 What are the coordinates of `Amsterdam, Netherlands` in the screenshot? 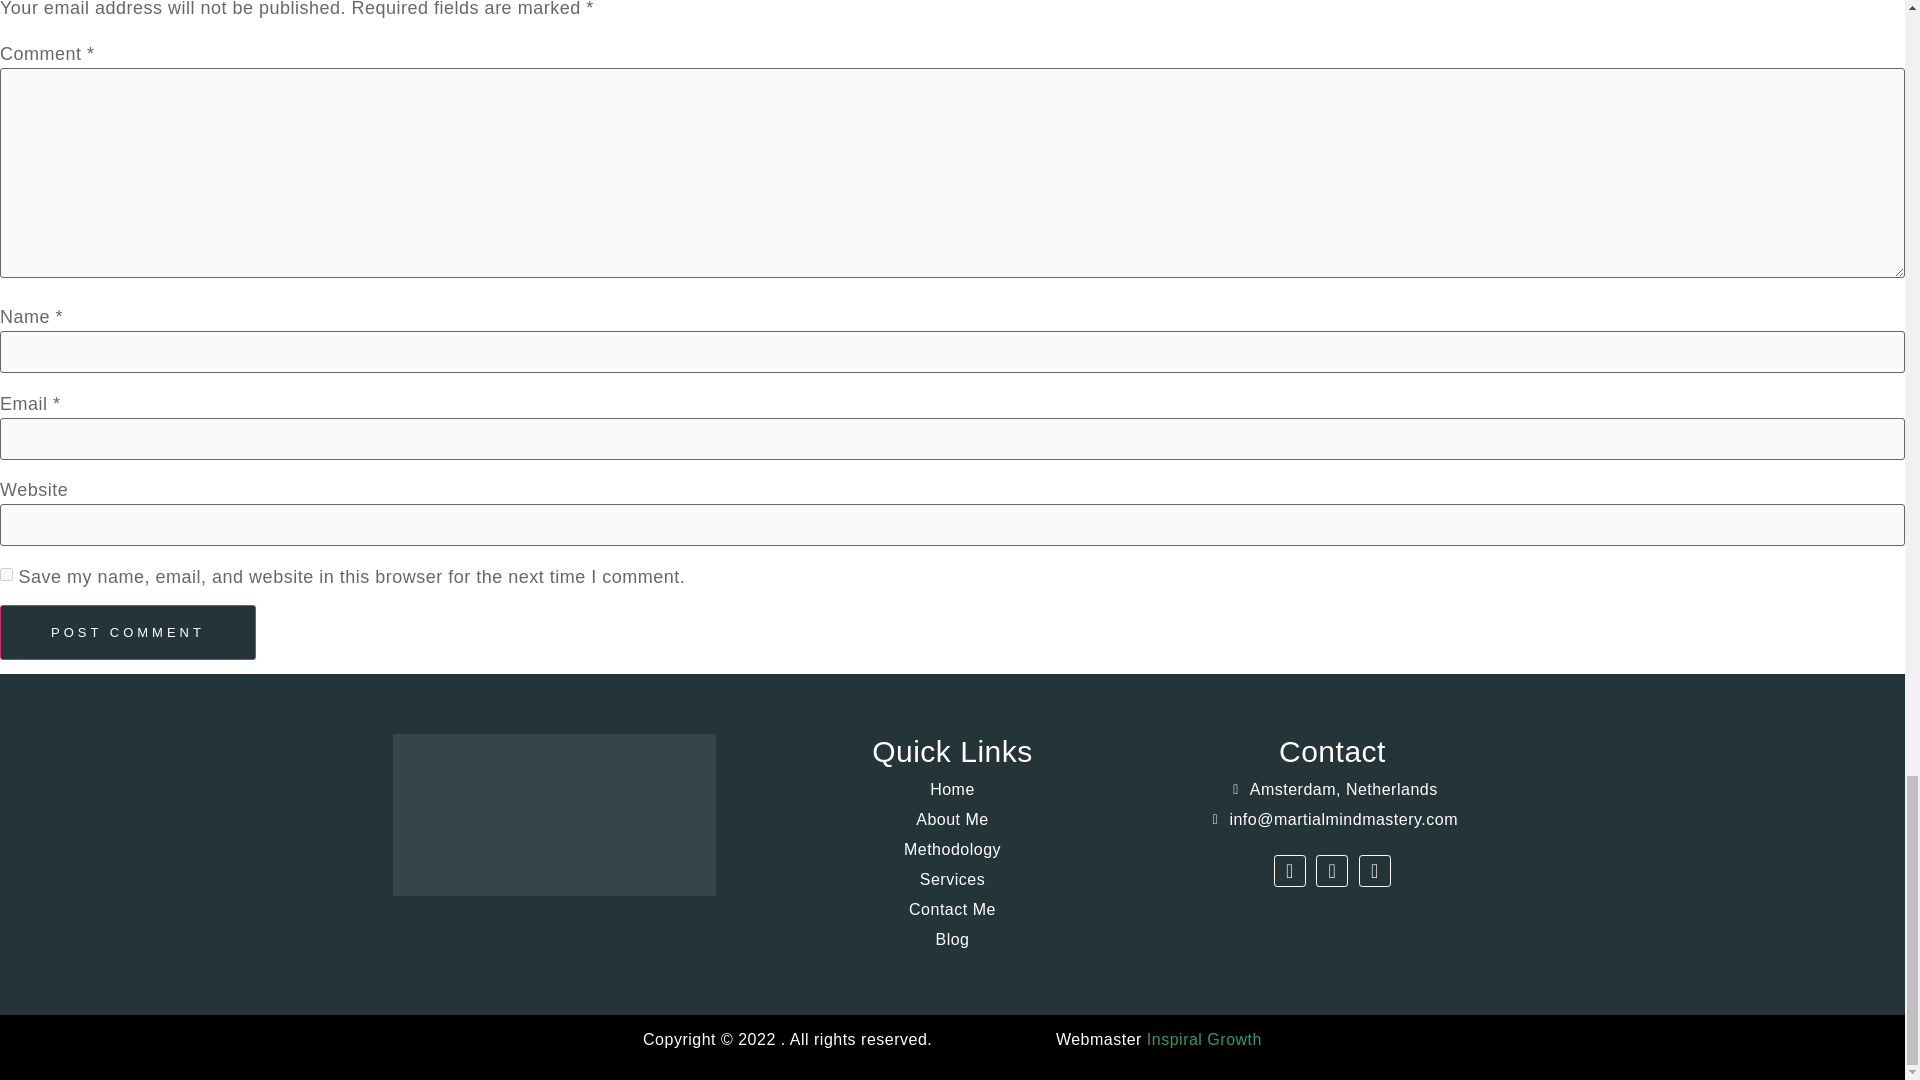 It's located at (1331, 790).